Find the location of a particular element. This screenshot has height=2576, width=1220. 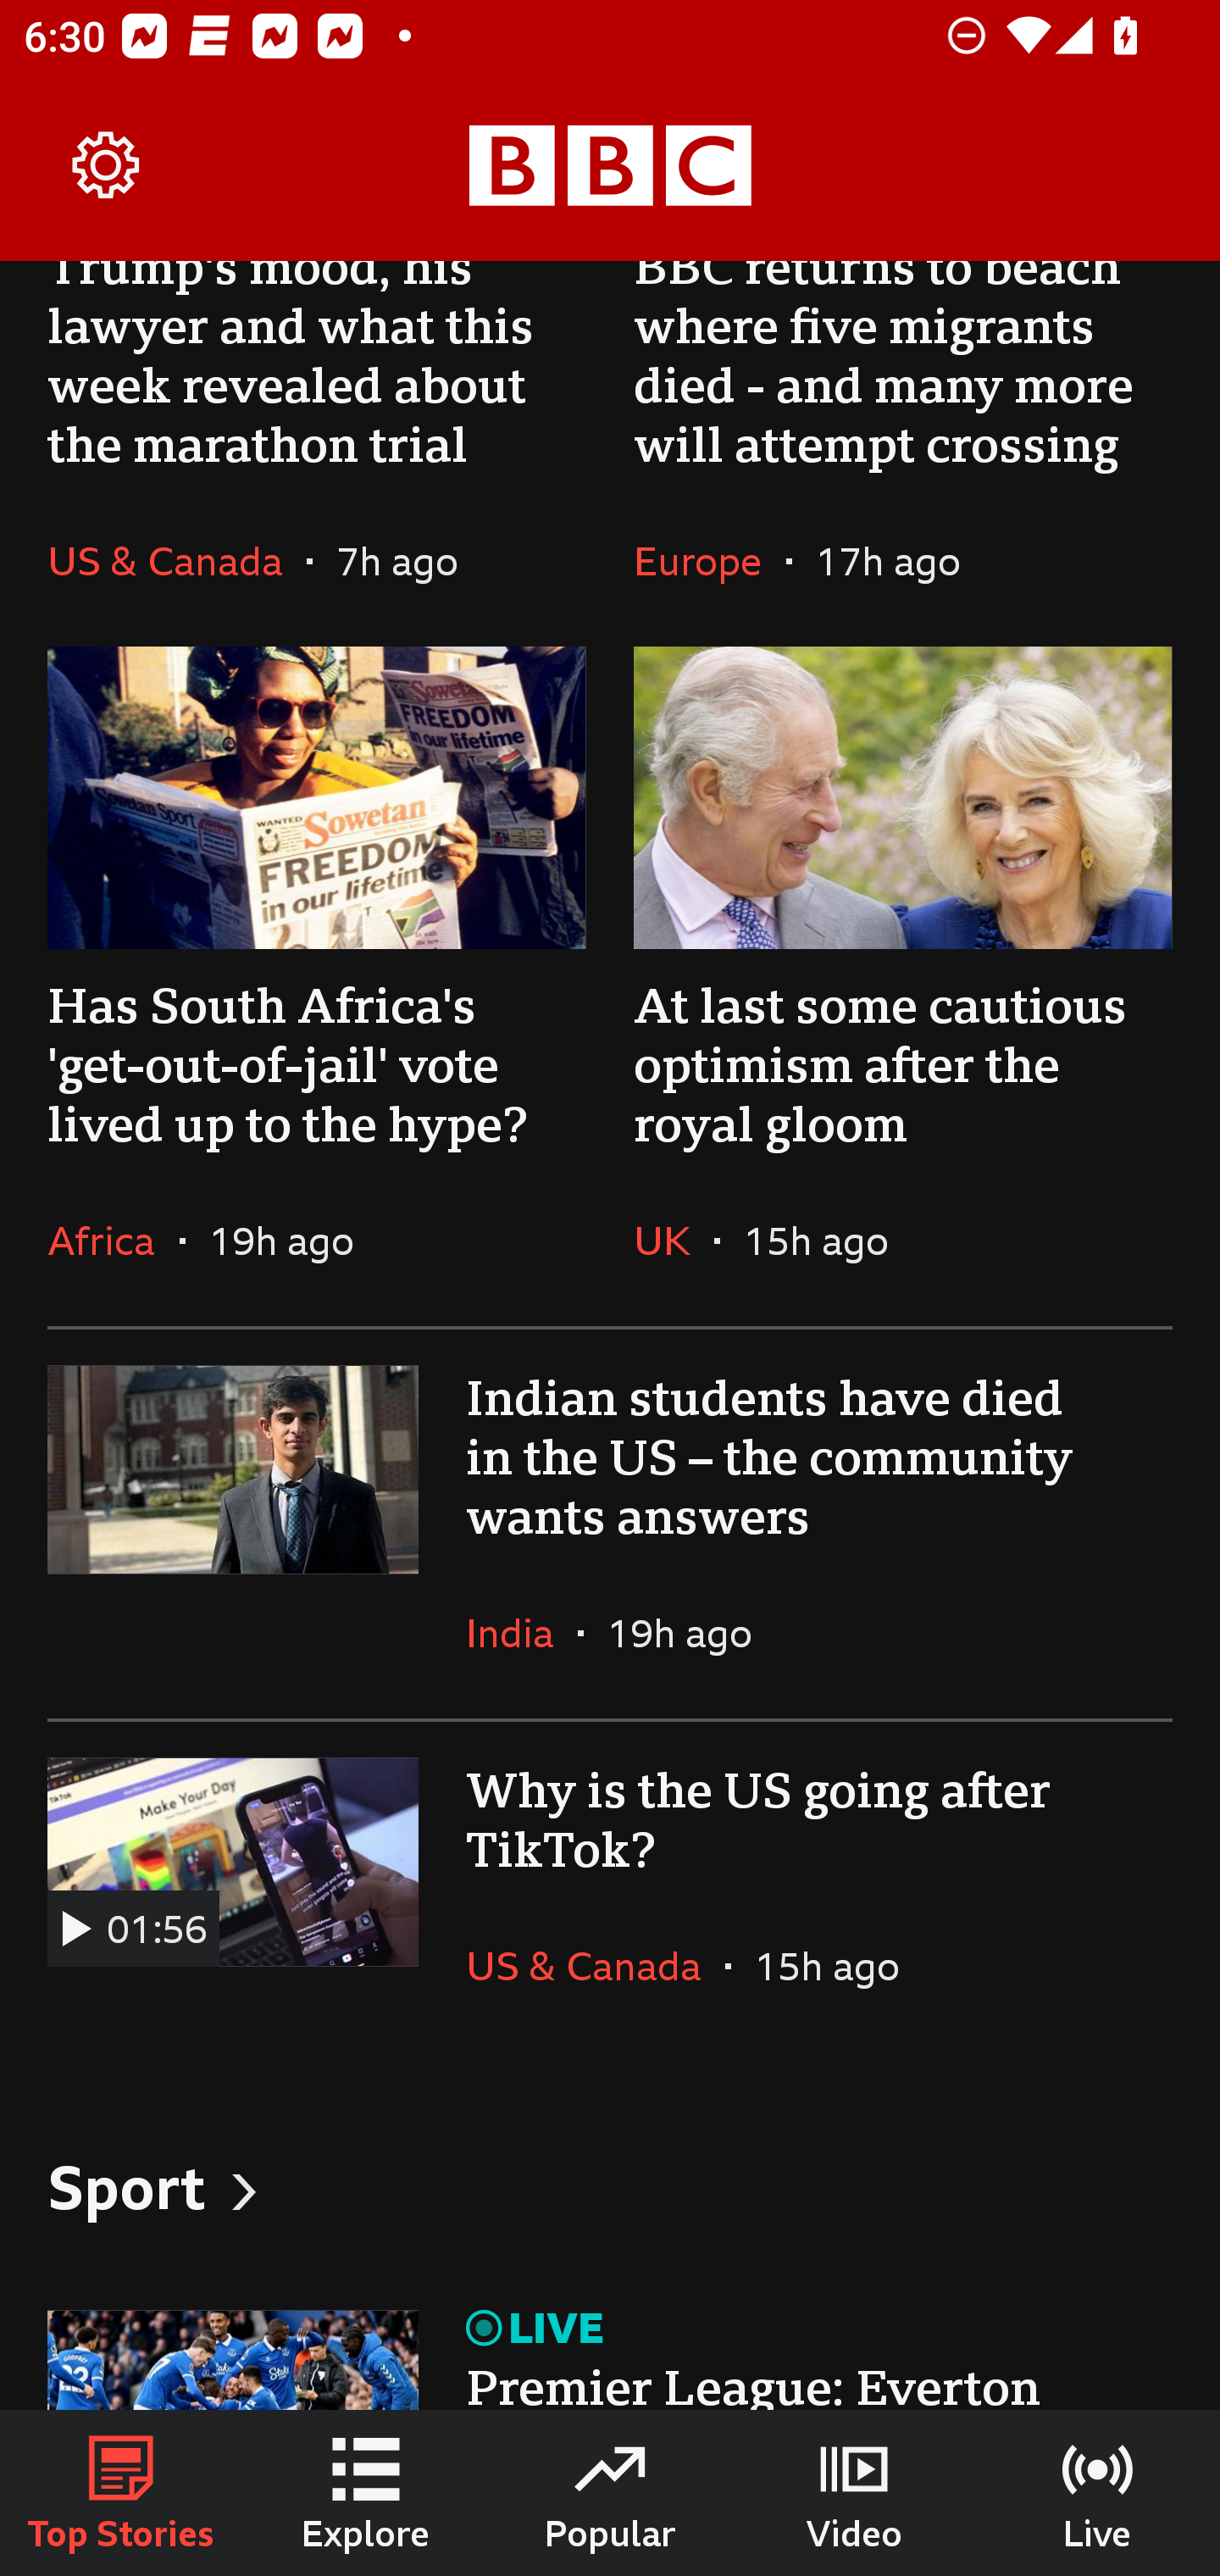

UK In the section UK is located at coordinates (673, 1240).